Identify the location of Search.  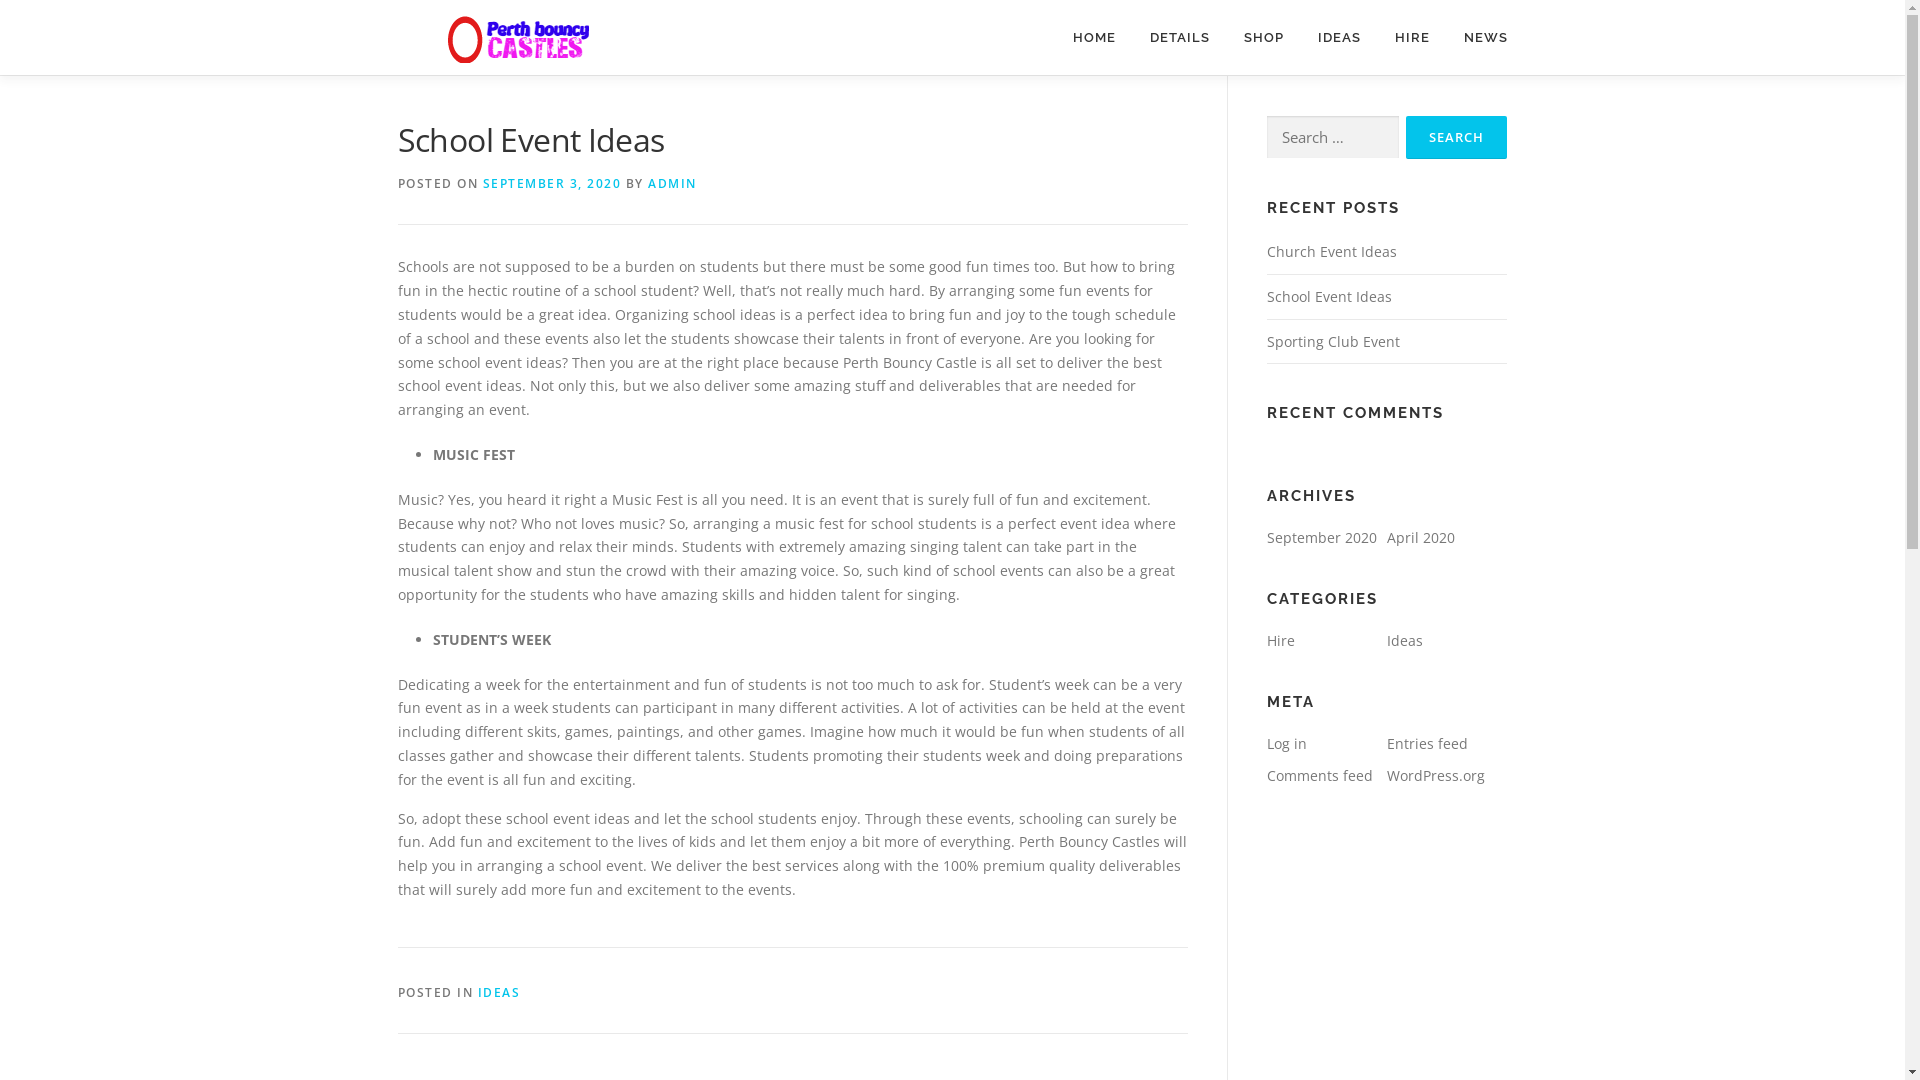
(1456, 138).